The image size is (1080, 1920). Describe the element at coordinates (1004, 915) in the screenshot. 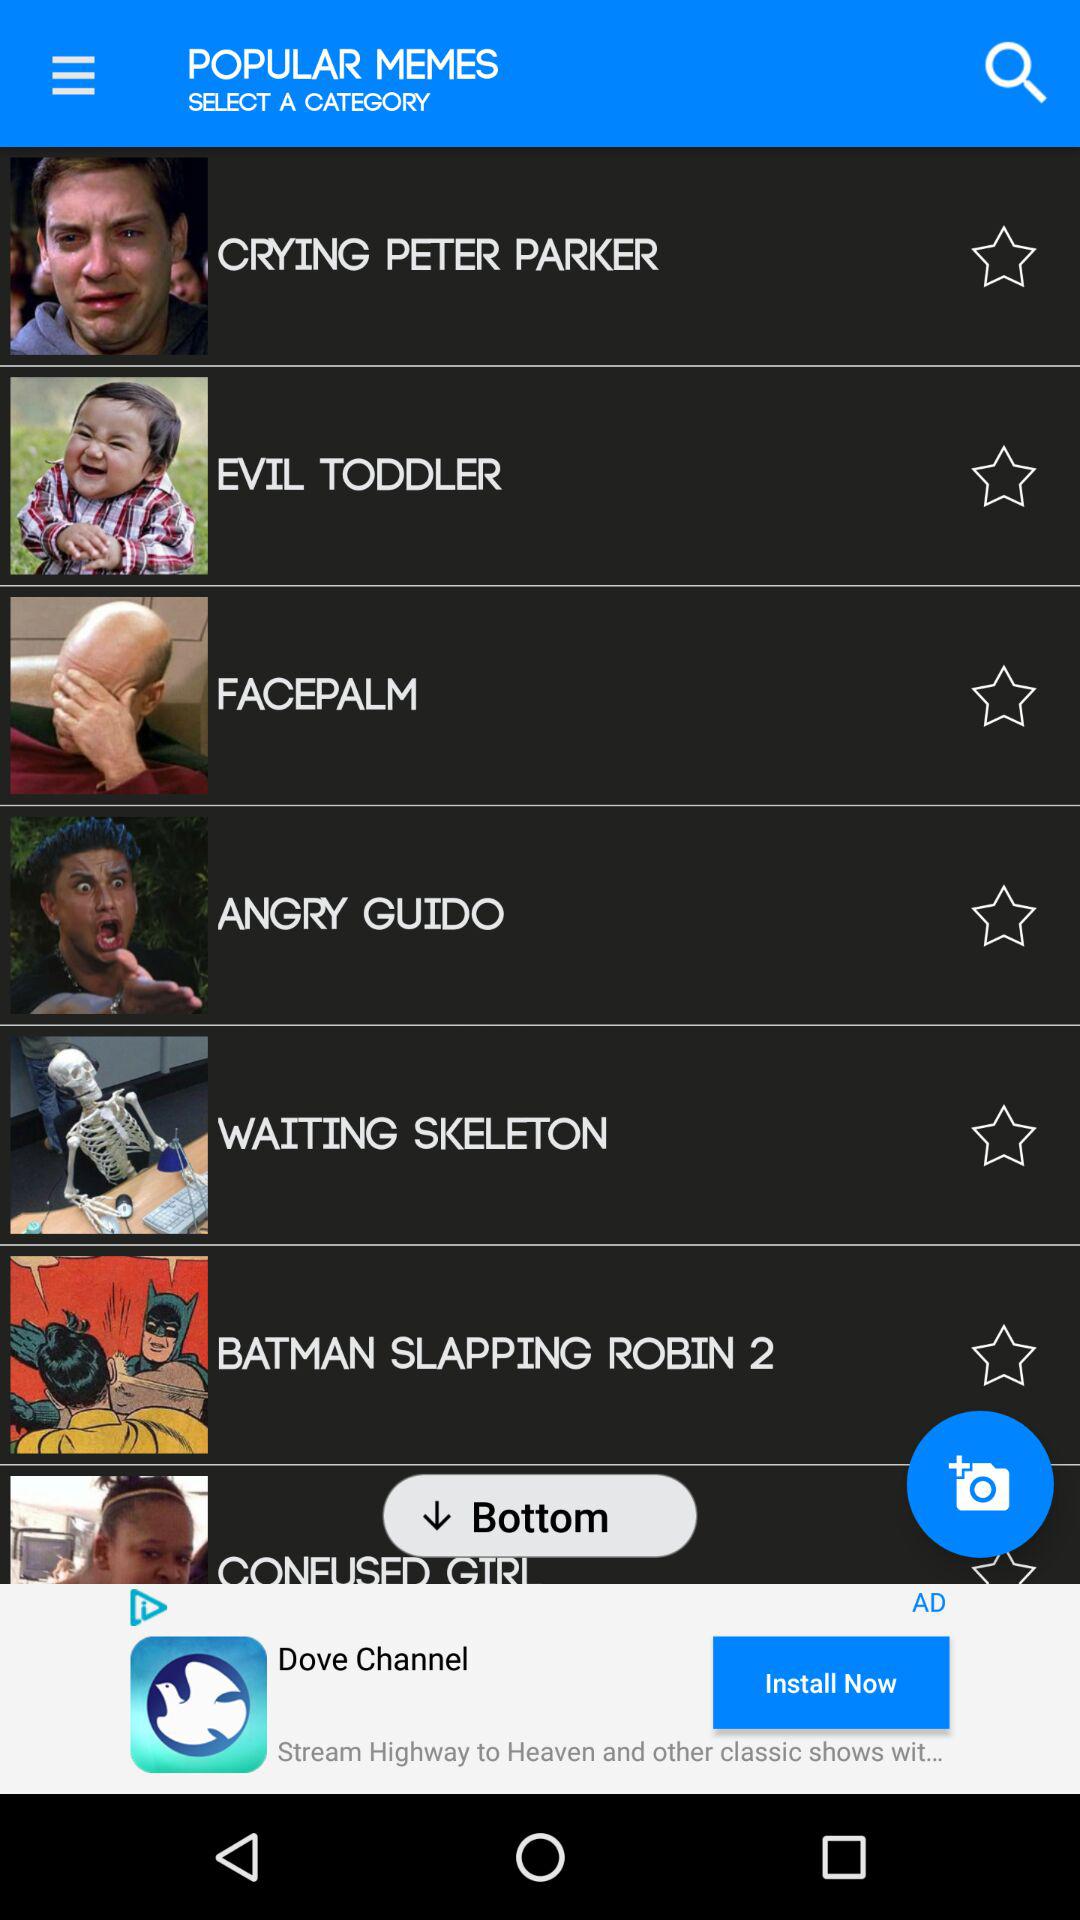

I see `favorite the post` at that location.